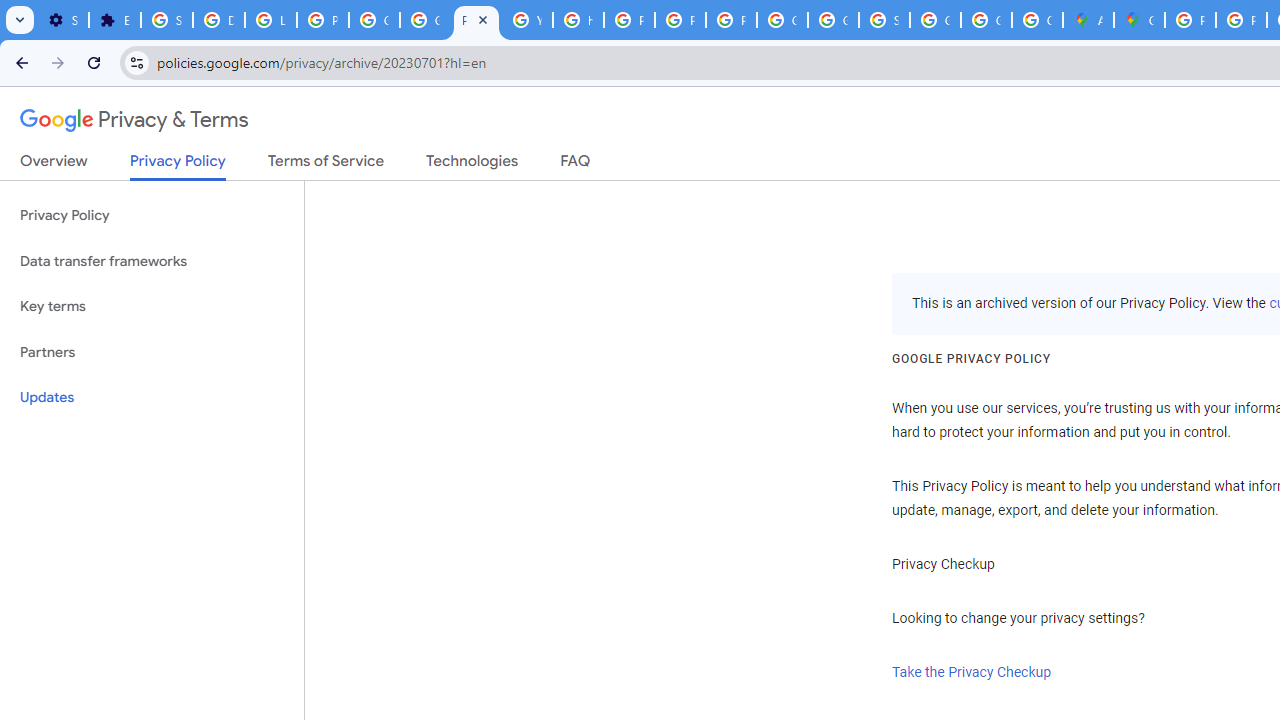 The height and width of the screenshot is (720, 1280). What do you see at coordinates (63, 20) in the screenshot?
I see `Settings - On startup` at bounding box center [63, 20].